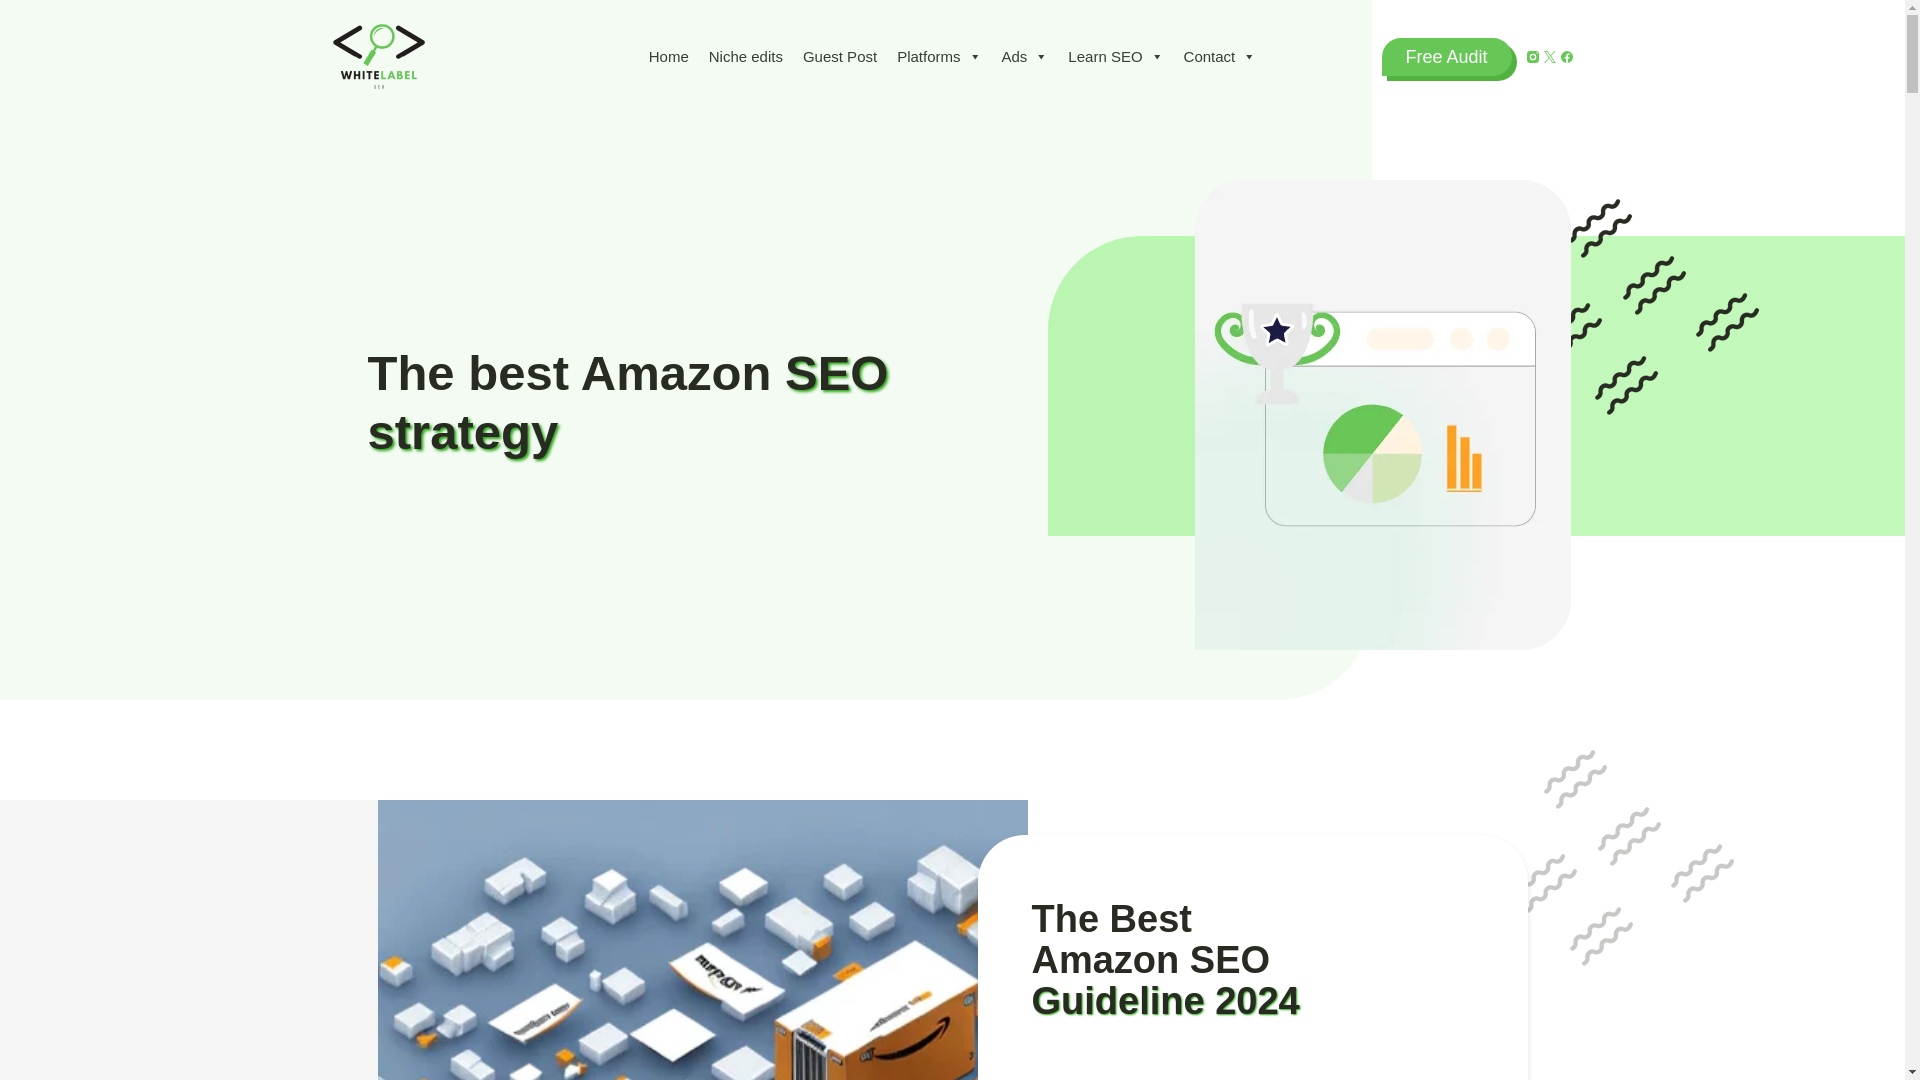  Describe the element at coordinates (1026, 55) in the screenshot. I see `Ads` at that location.